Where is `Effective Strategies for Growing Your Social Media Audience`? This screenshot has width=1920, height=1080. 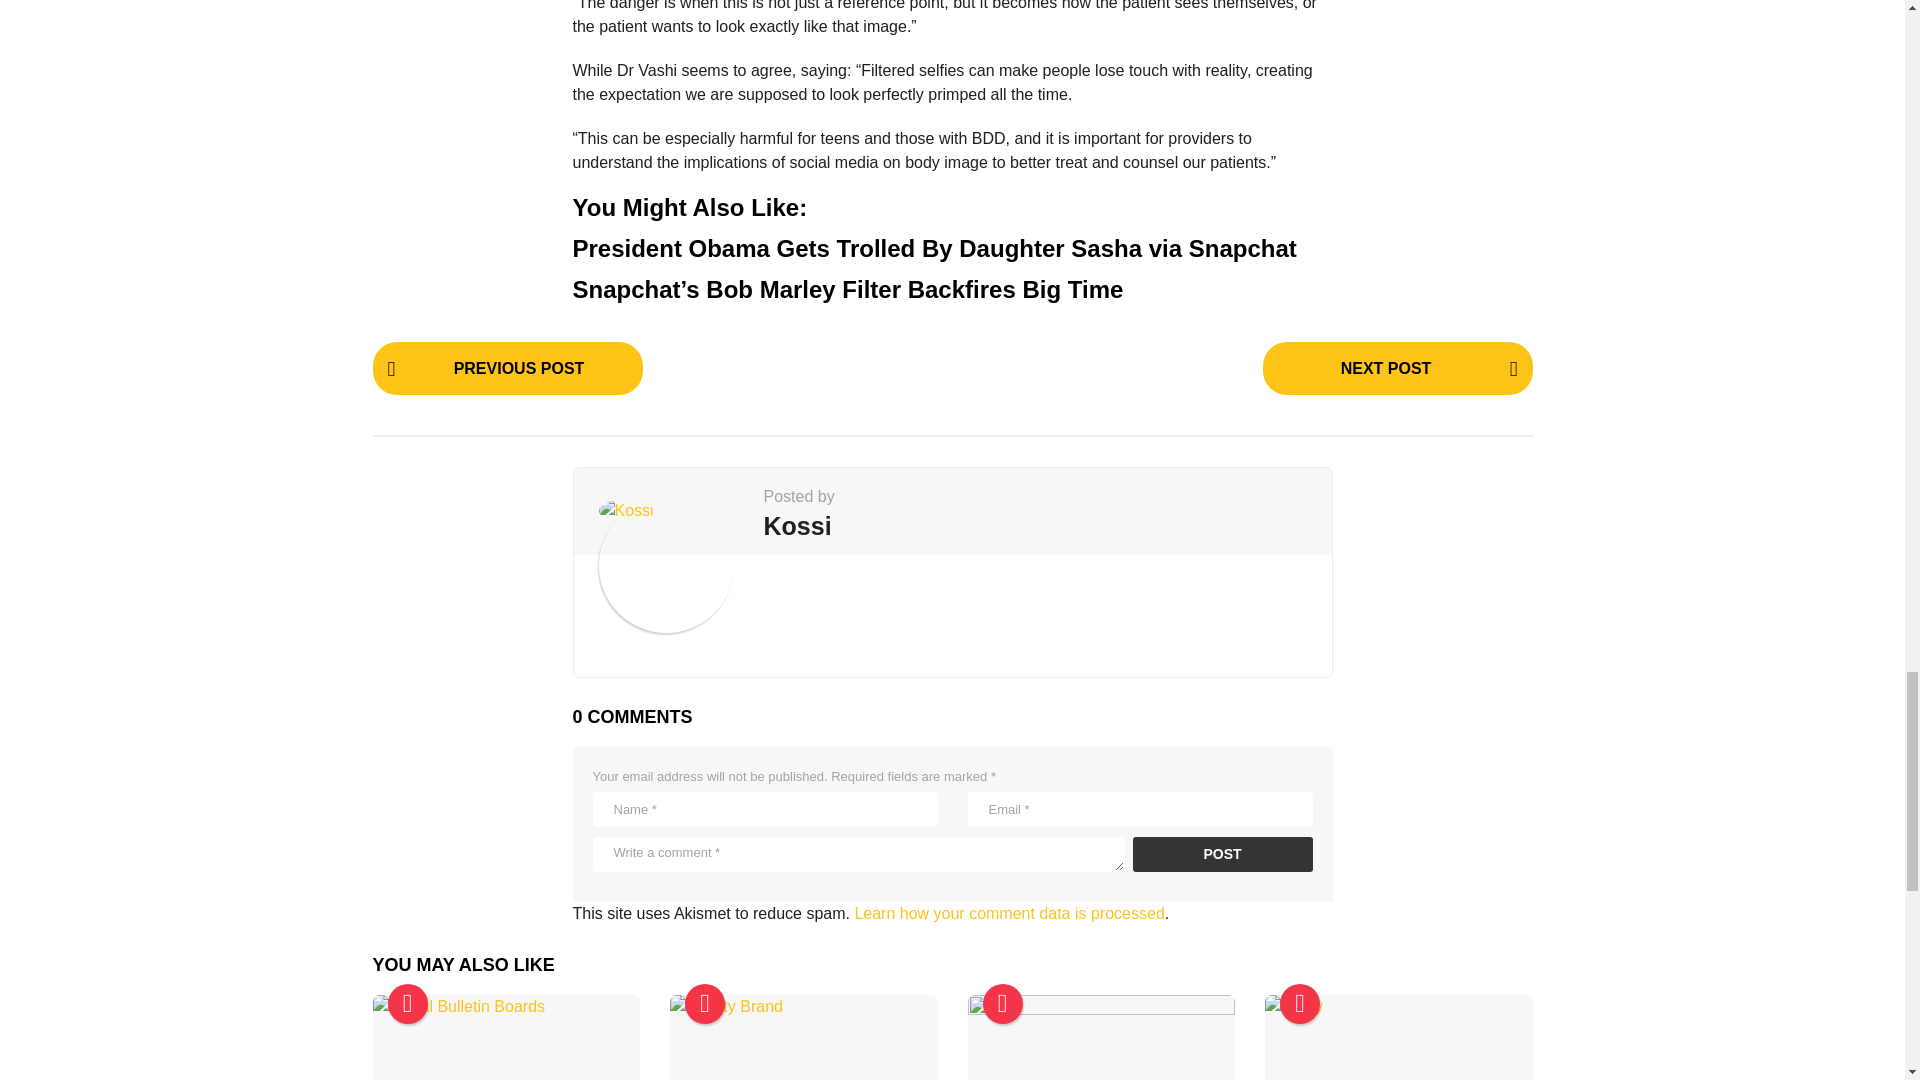
Effective Strategies for Growing Your Social Media Audience is located at coordinates (1102, 1037).